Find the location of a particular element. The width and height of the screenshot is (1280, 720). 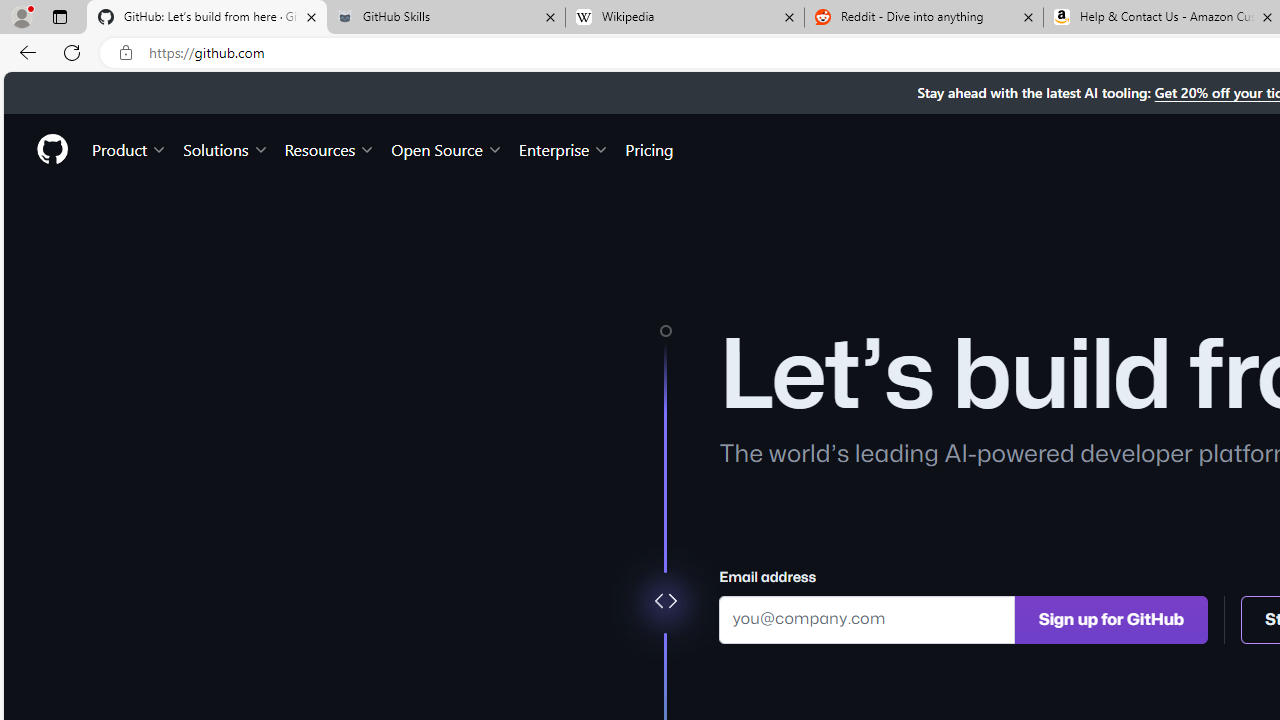

Solutions is located at coordinates (226, 148).